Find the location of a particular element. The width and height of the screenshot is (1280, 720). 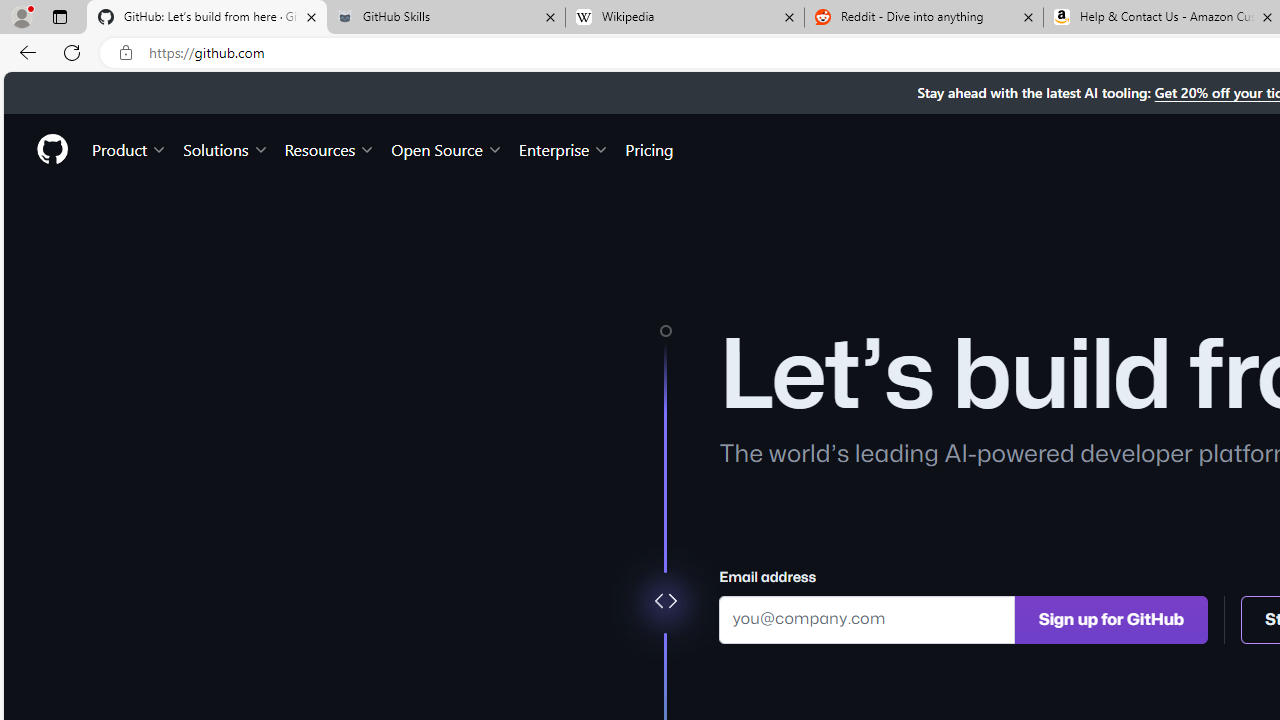

Solutions is located at coordinates (226, 148).